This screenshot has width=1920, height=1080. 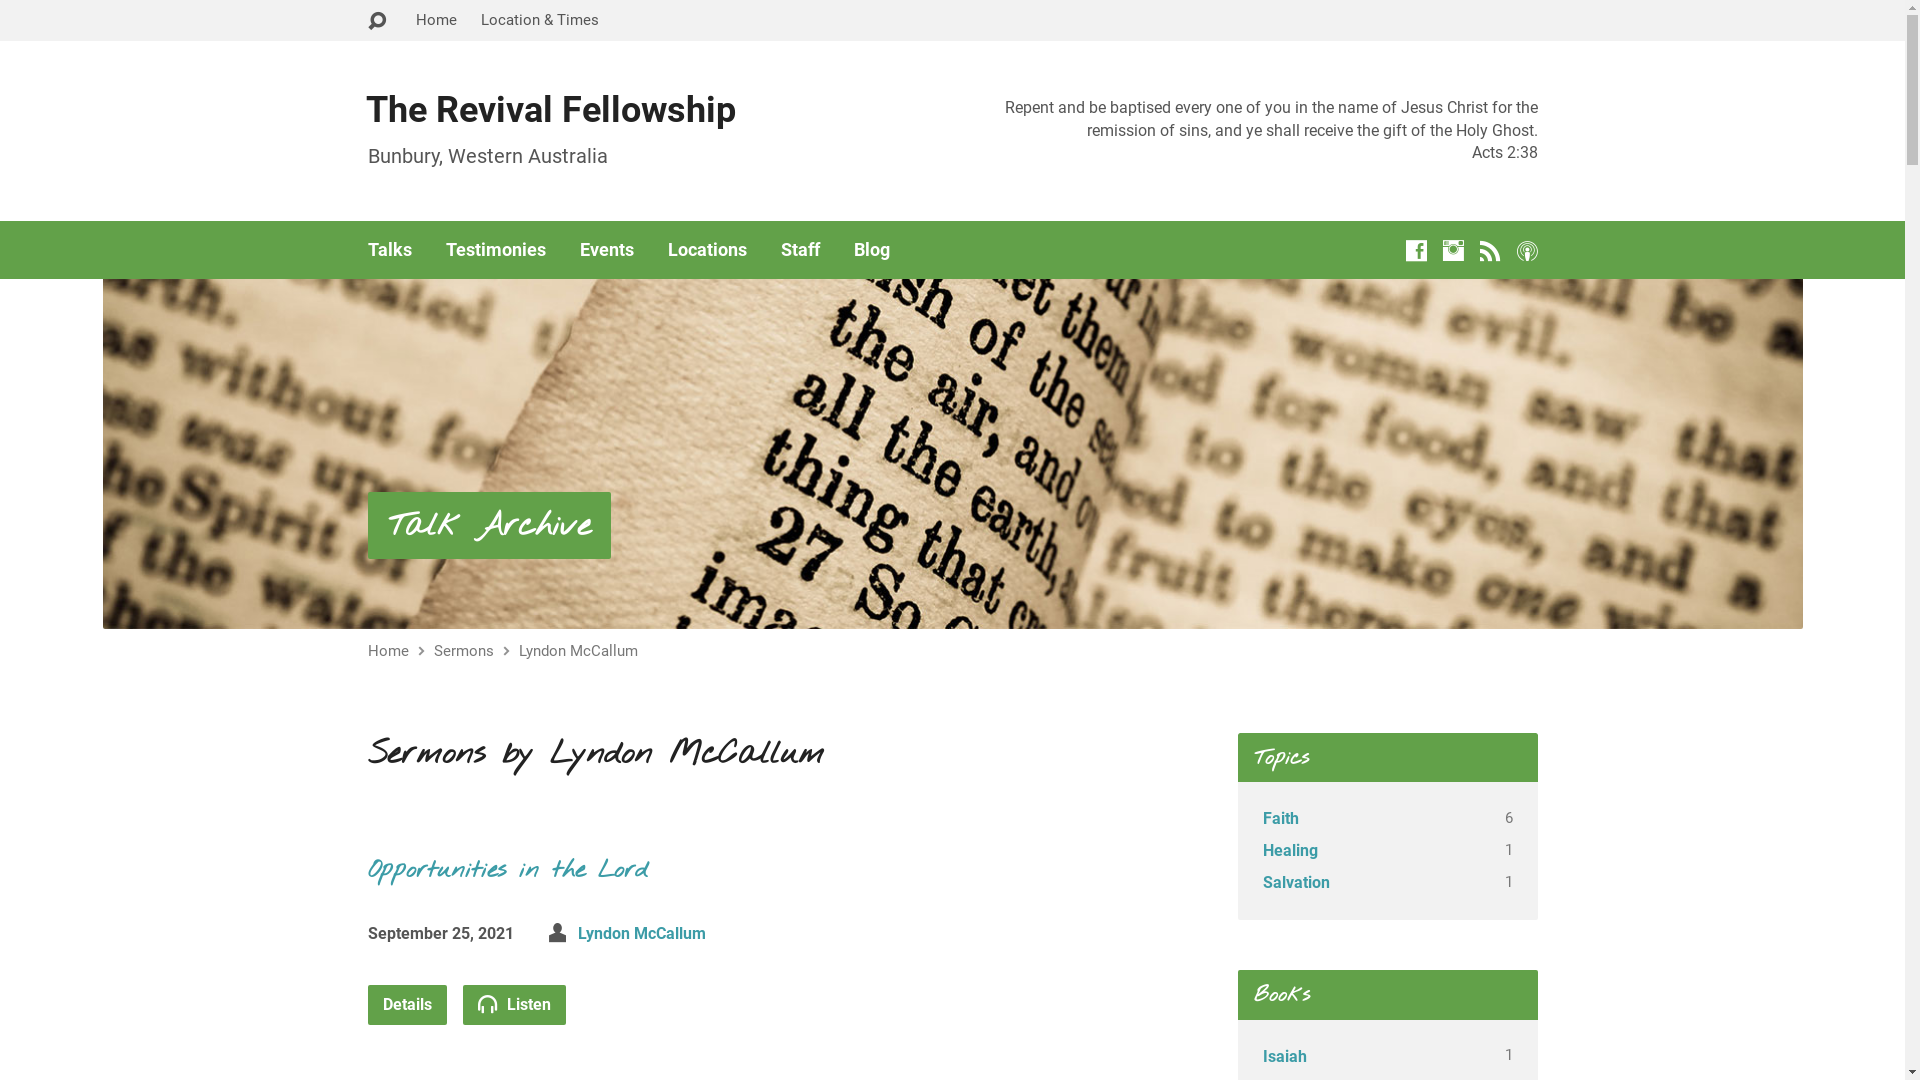 I want to click on Details, so click(x=408, y=1005).